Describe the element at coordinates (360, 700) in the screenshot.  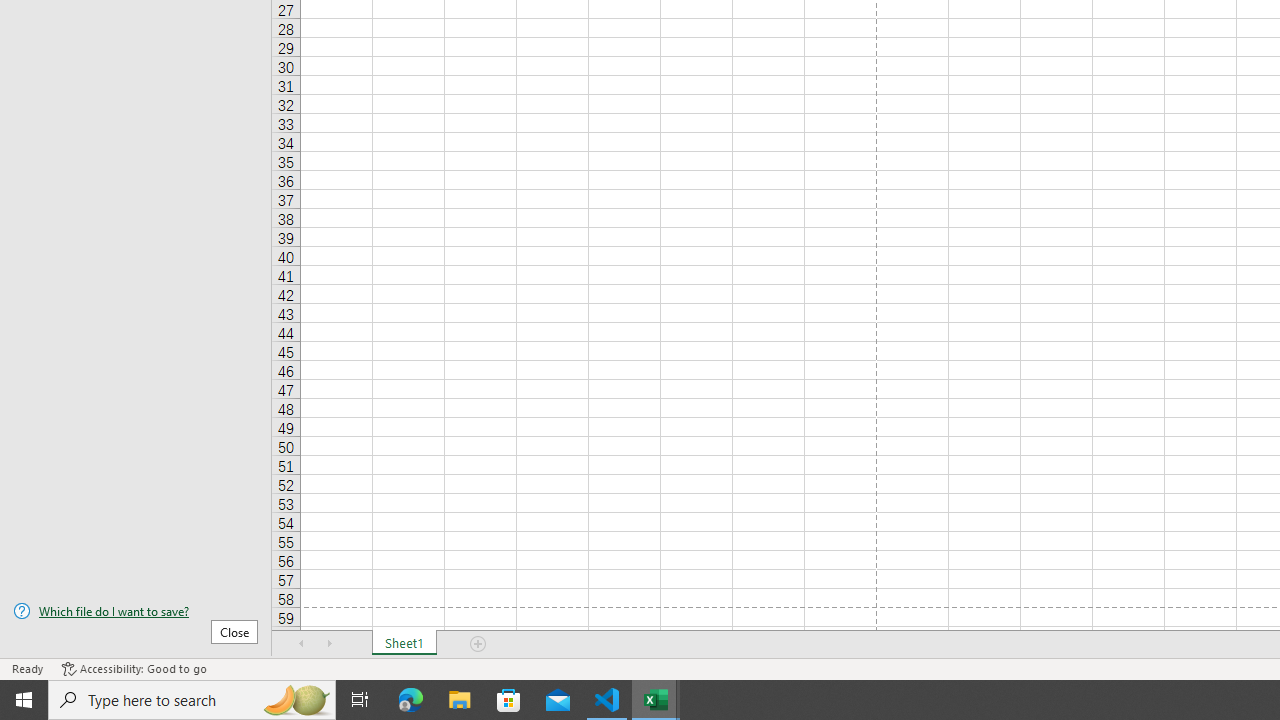
I see `Task View` at that location.